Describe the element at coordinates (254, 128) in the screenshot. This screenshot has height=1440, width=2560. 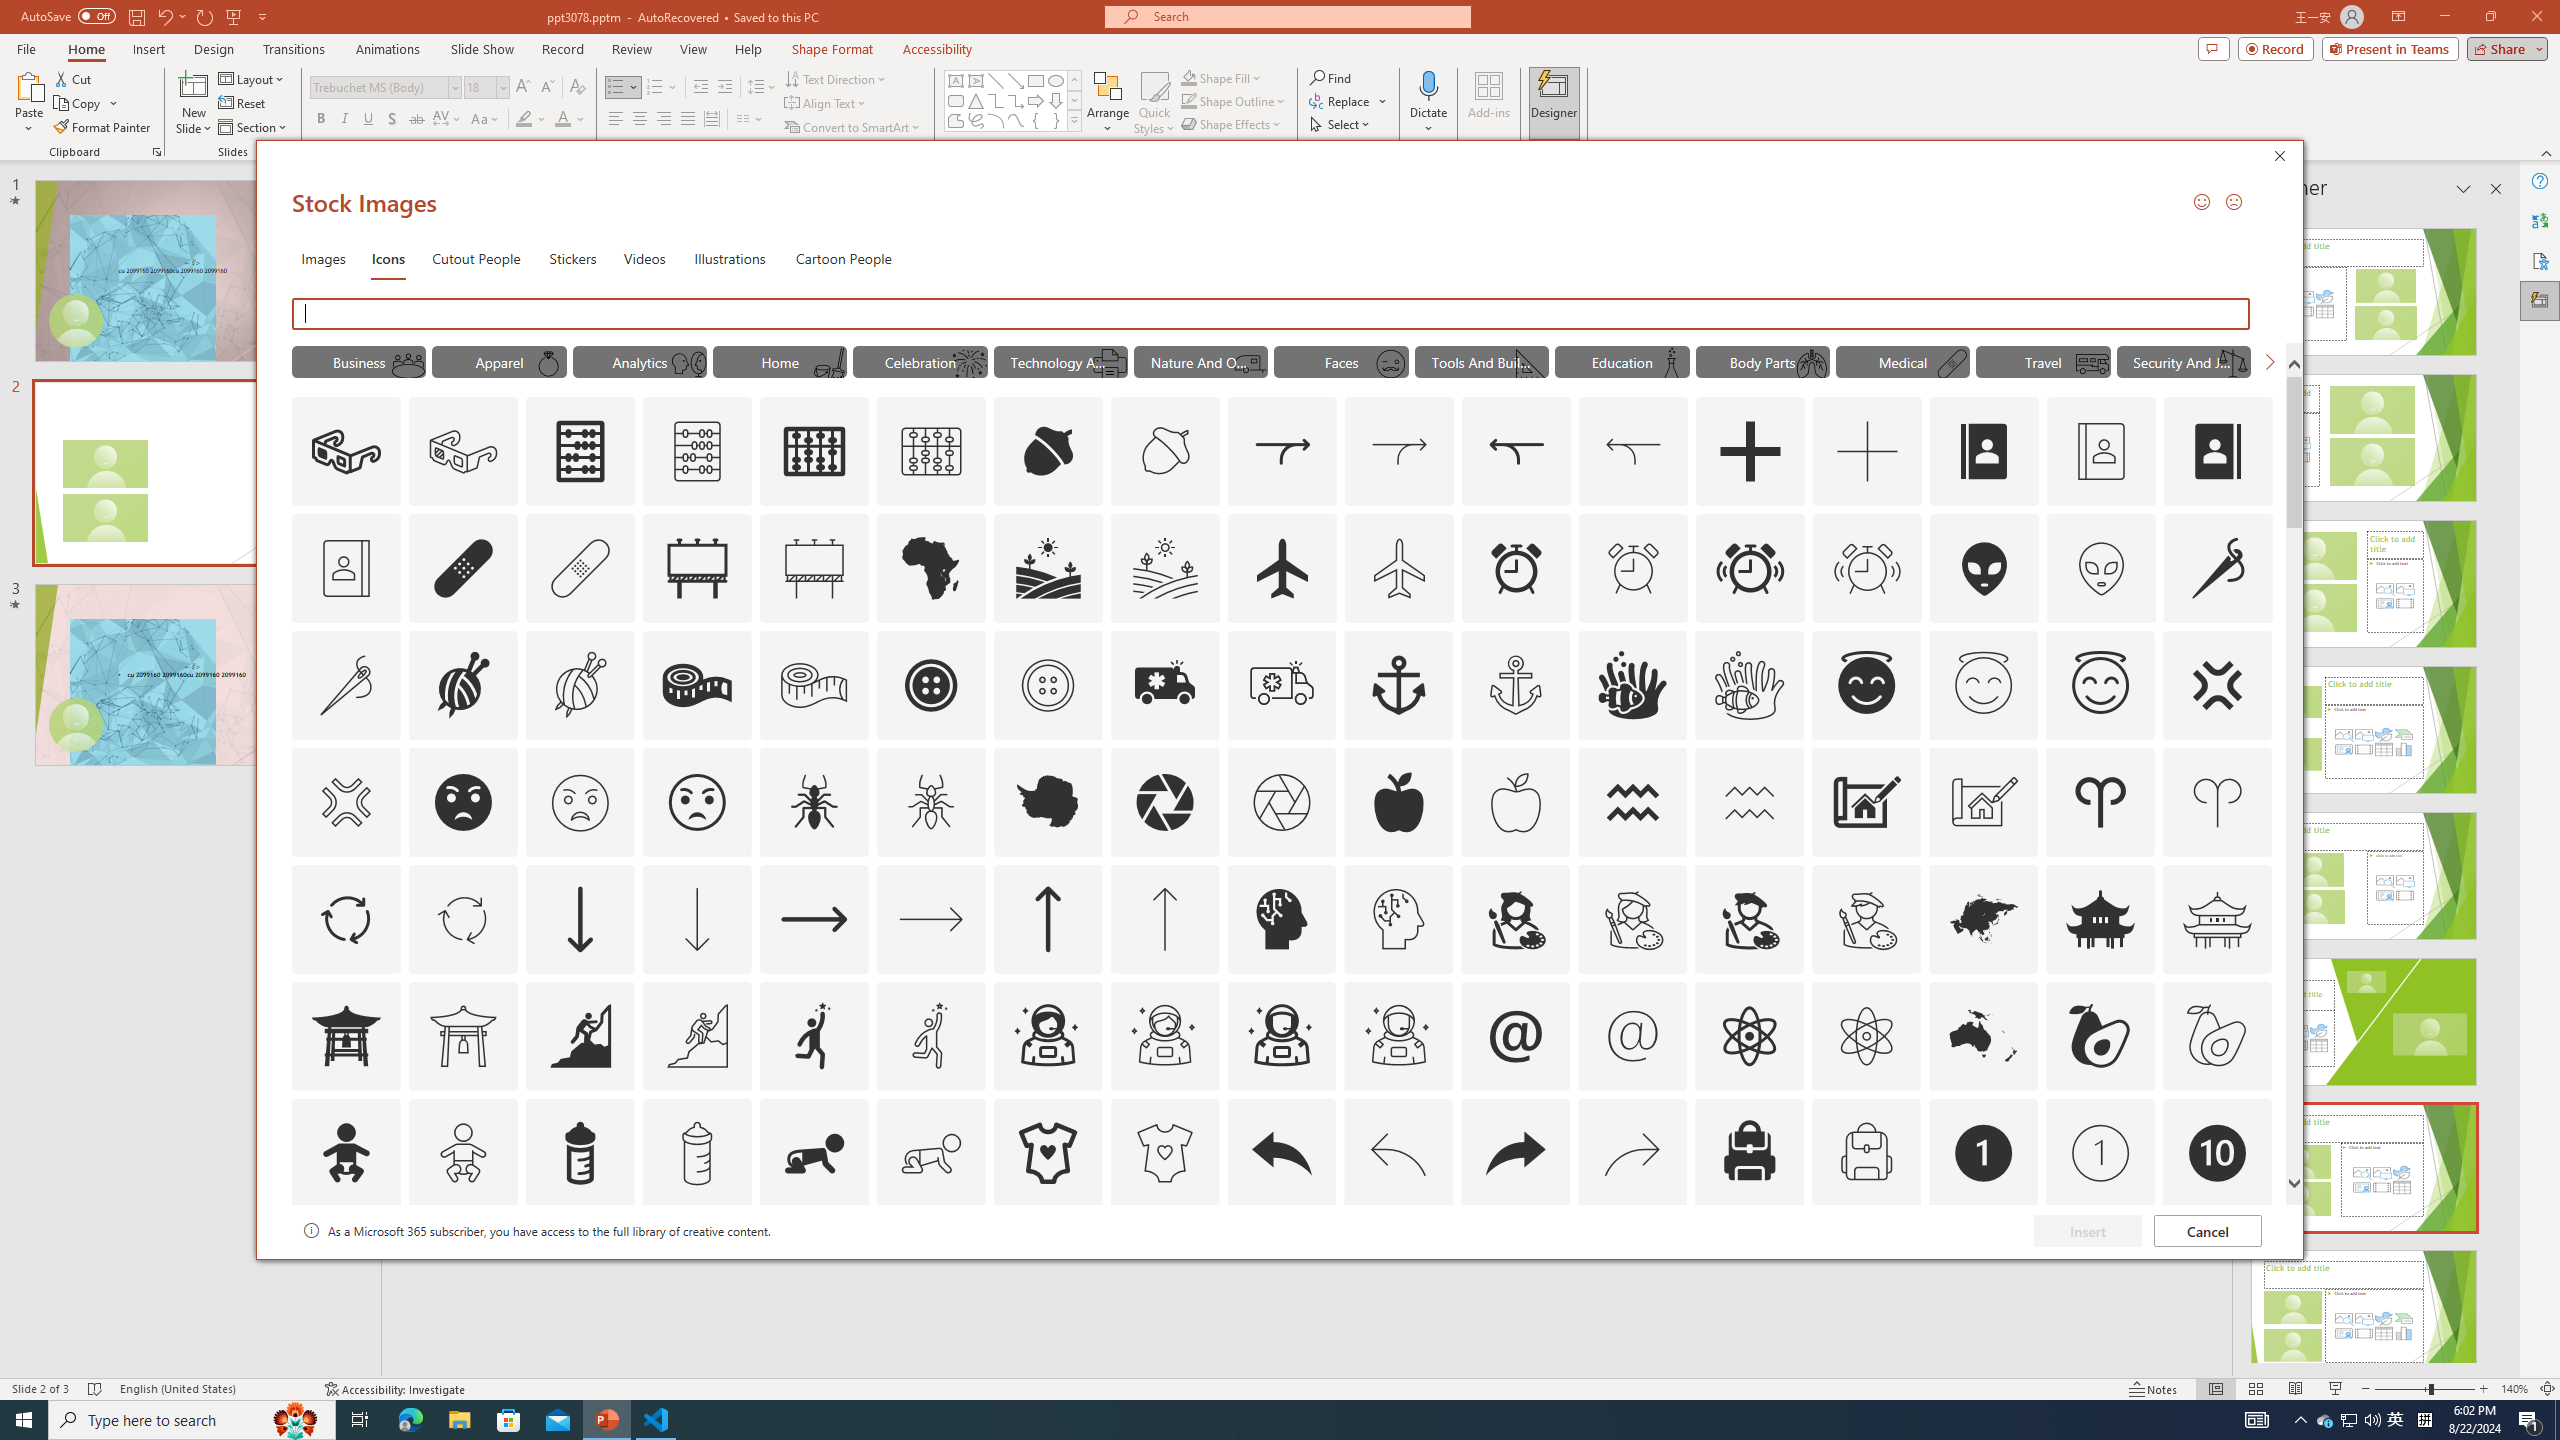
I see `Section` at that location.